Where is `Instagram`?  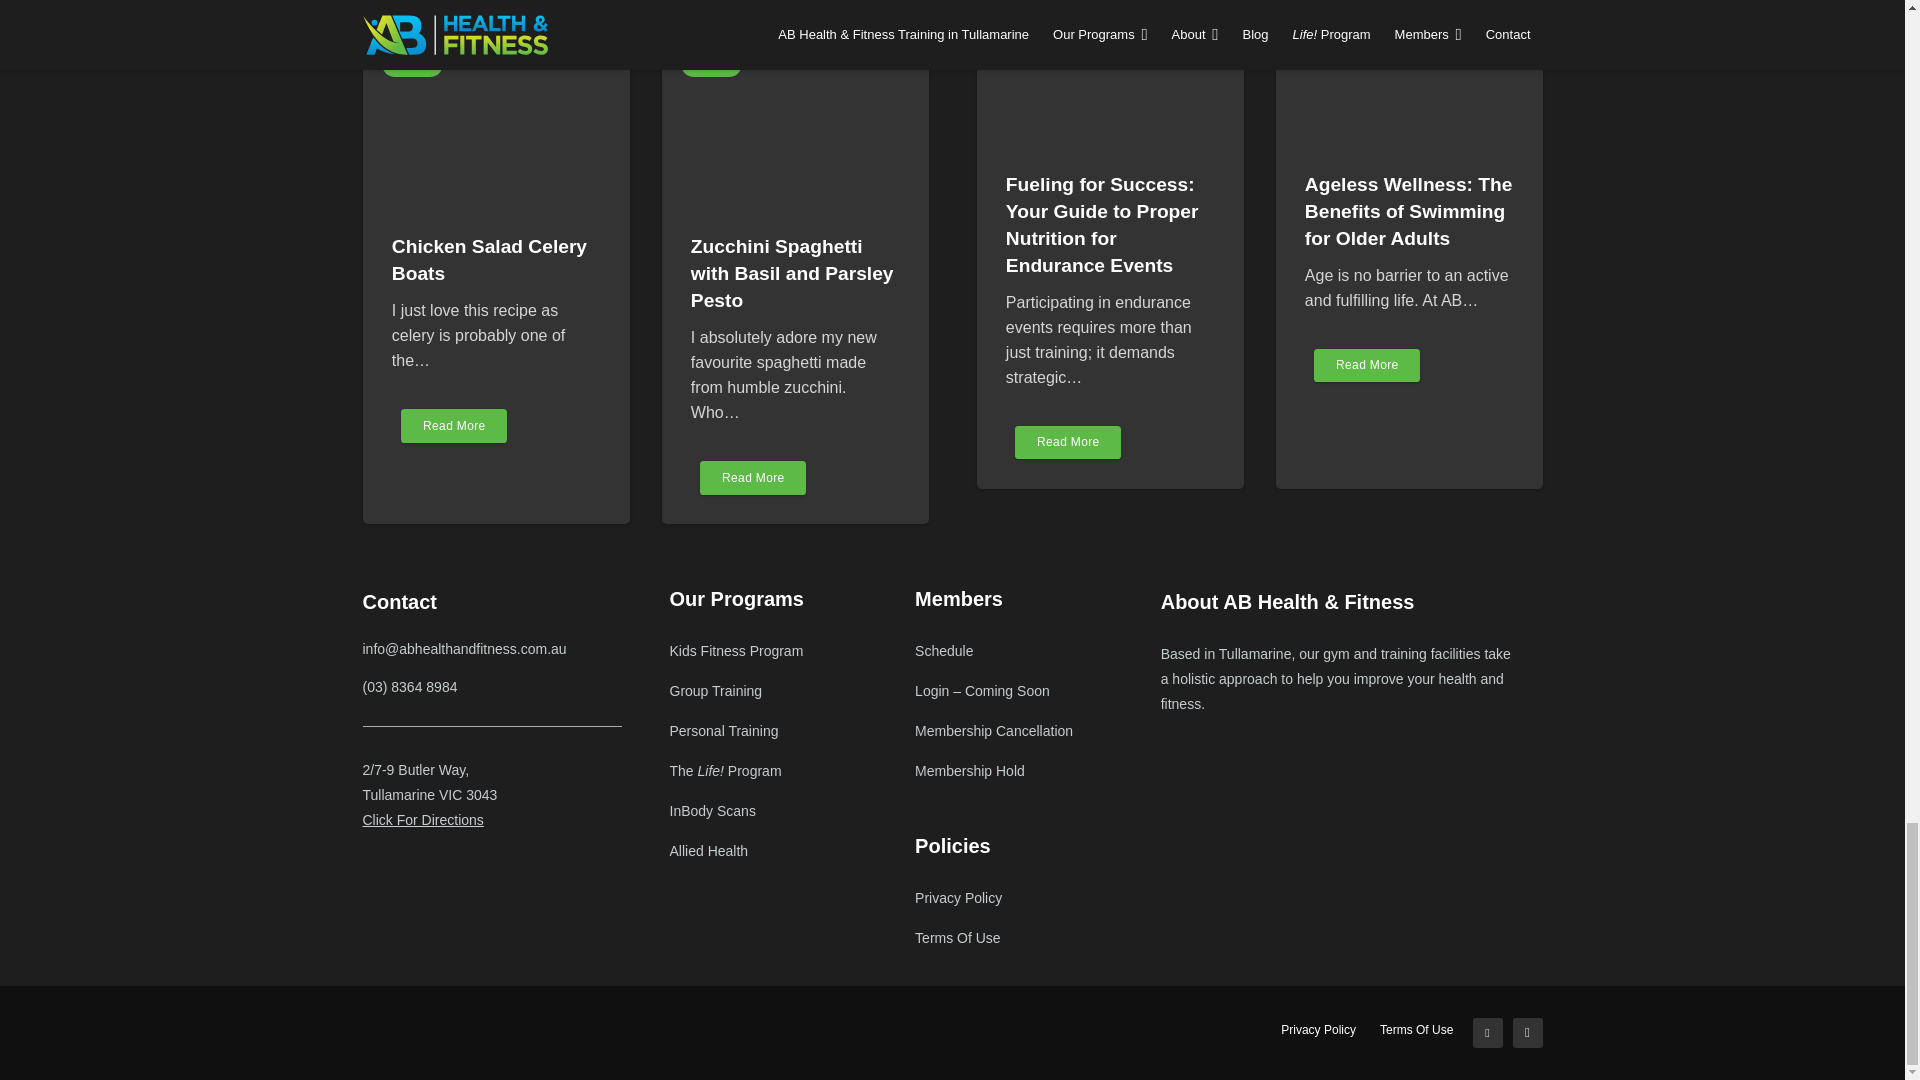
Instagram is located at coordinates (1526, 1032).